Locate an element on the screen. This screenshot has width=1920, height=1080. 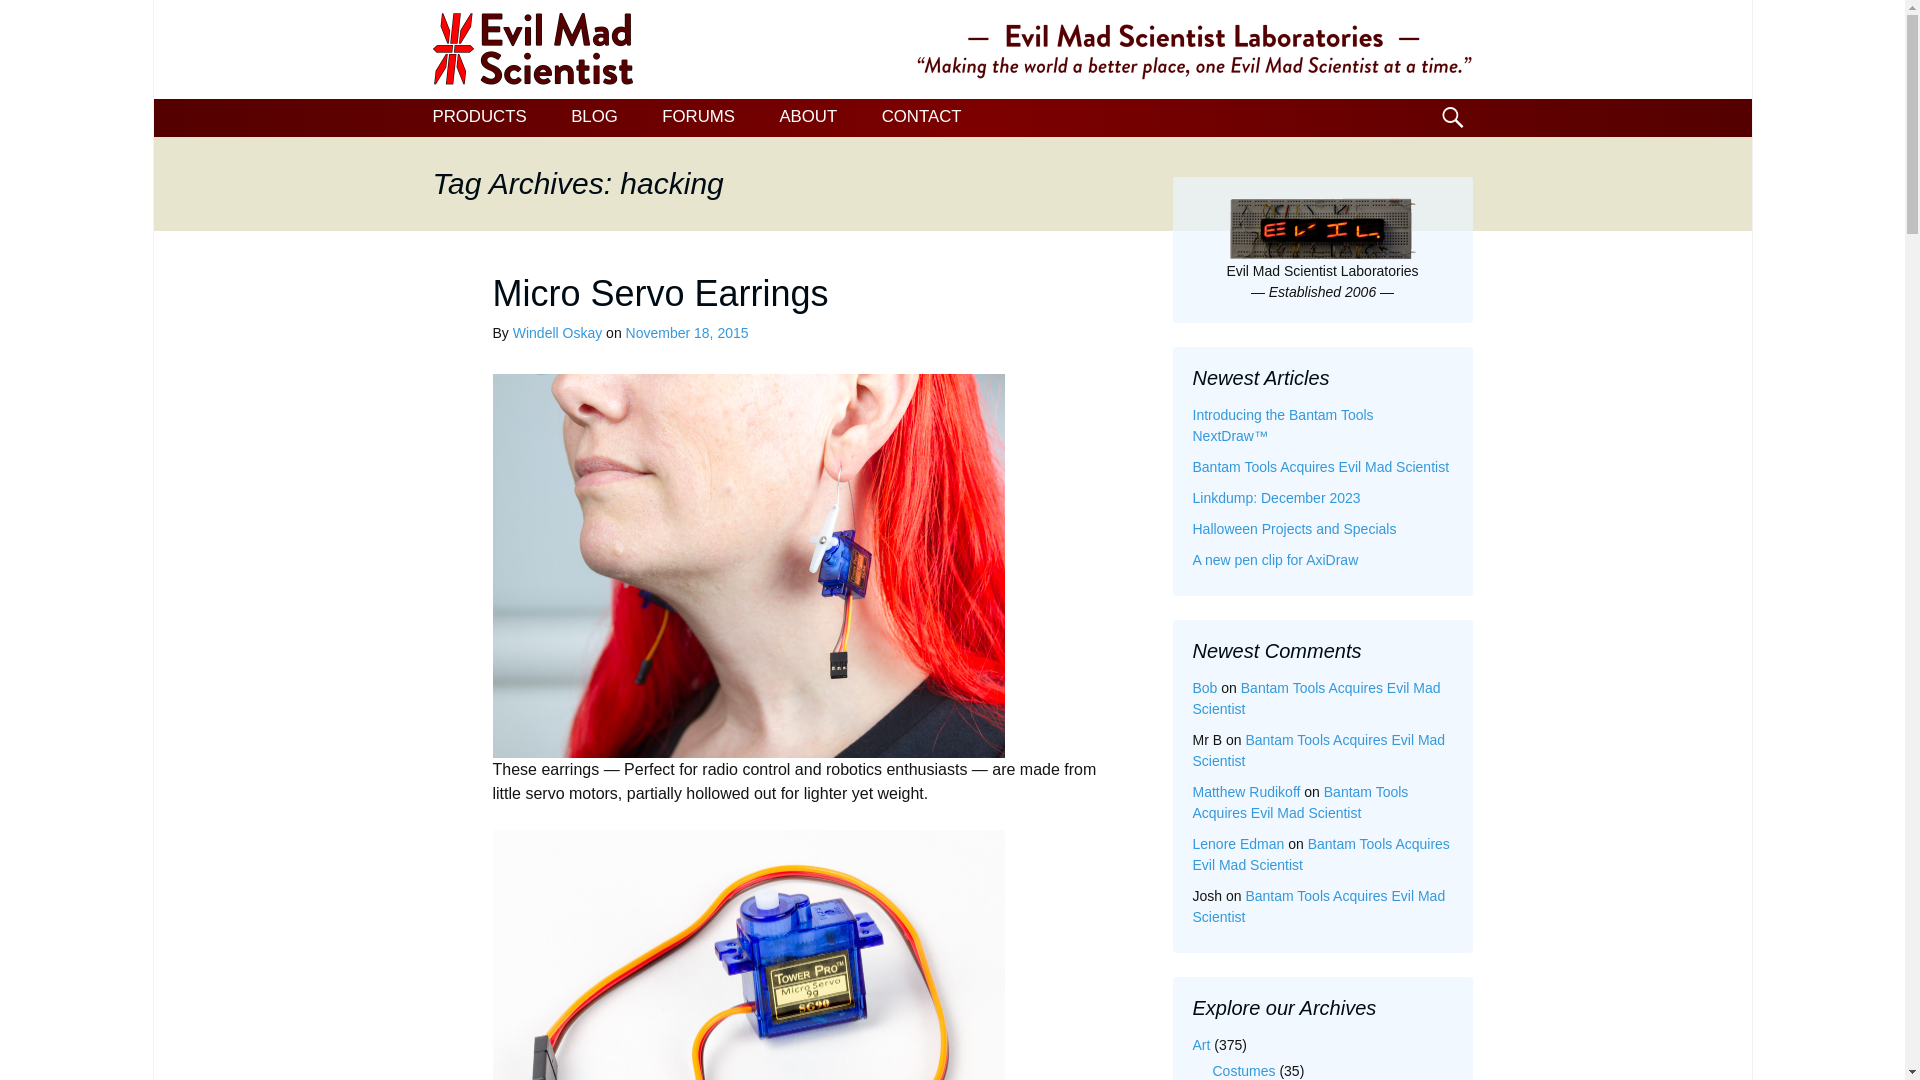
Search is located at coordinates (24, 21).